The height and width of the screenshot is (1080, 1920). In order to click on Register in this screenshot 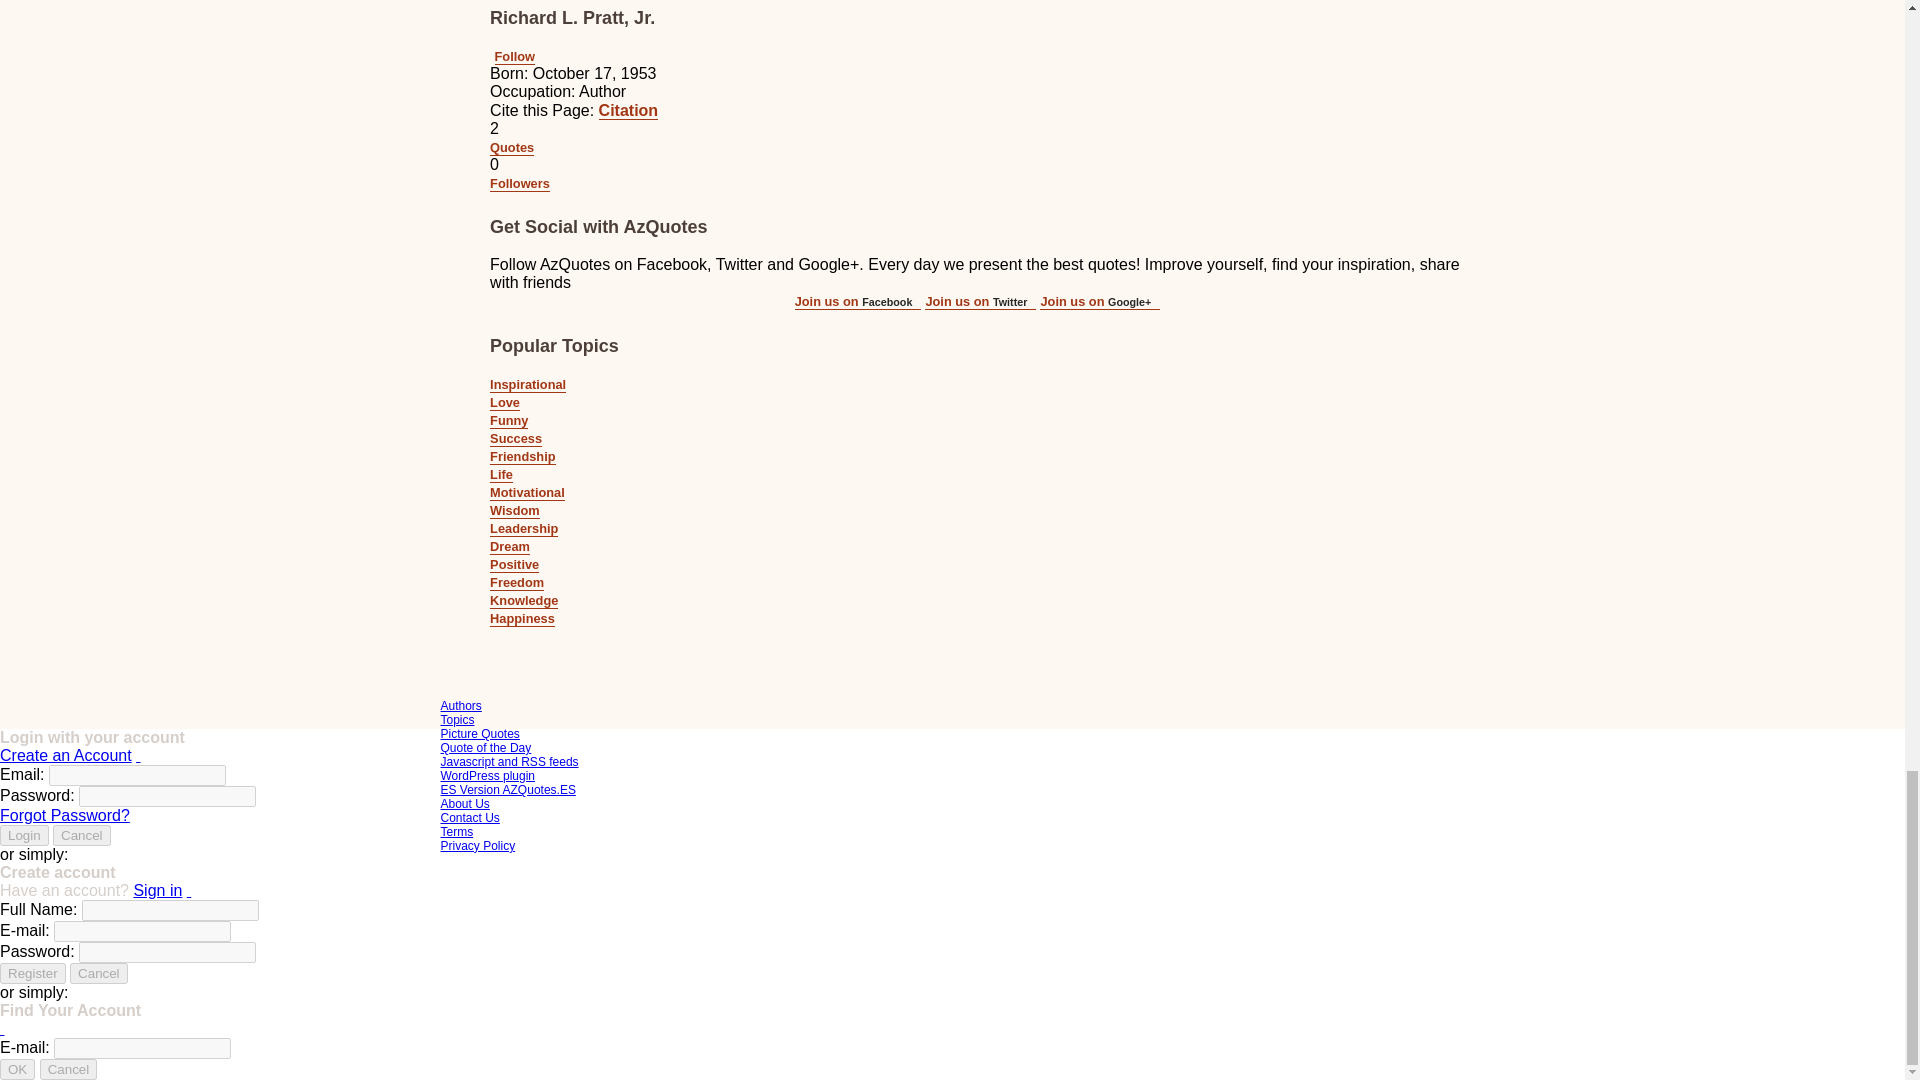, I will do `click(32, 973)`.